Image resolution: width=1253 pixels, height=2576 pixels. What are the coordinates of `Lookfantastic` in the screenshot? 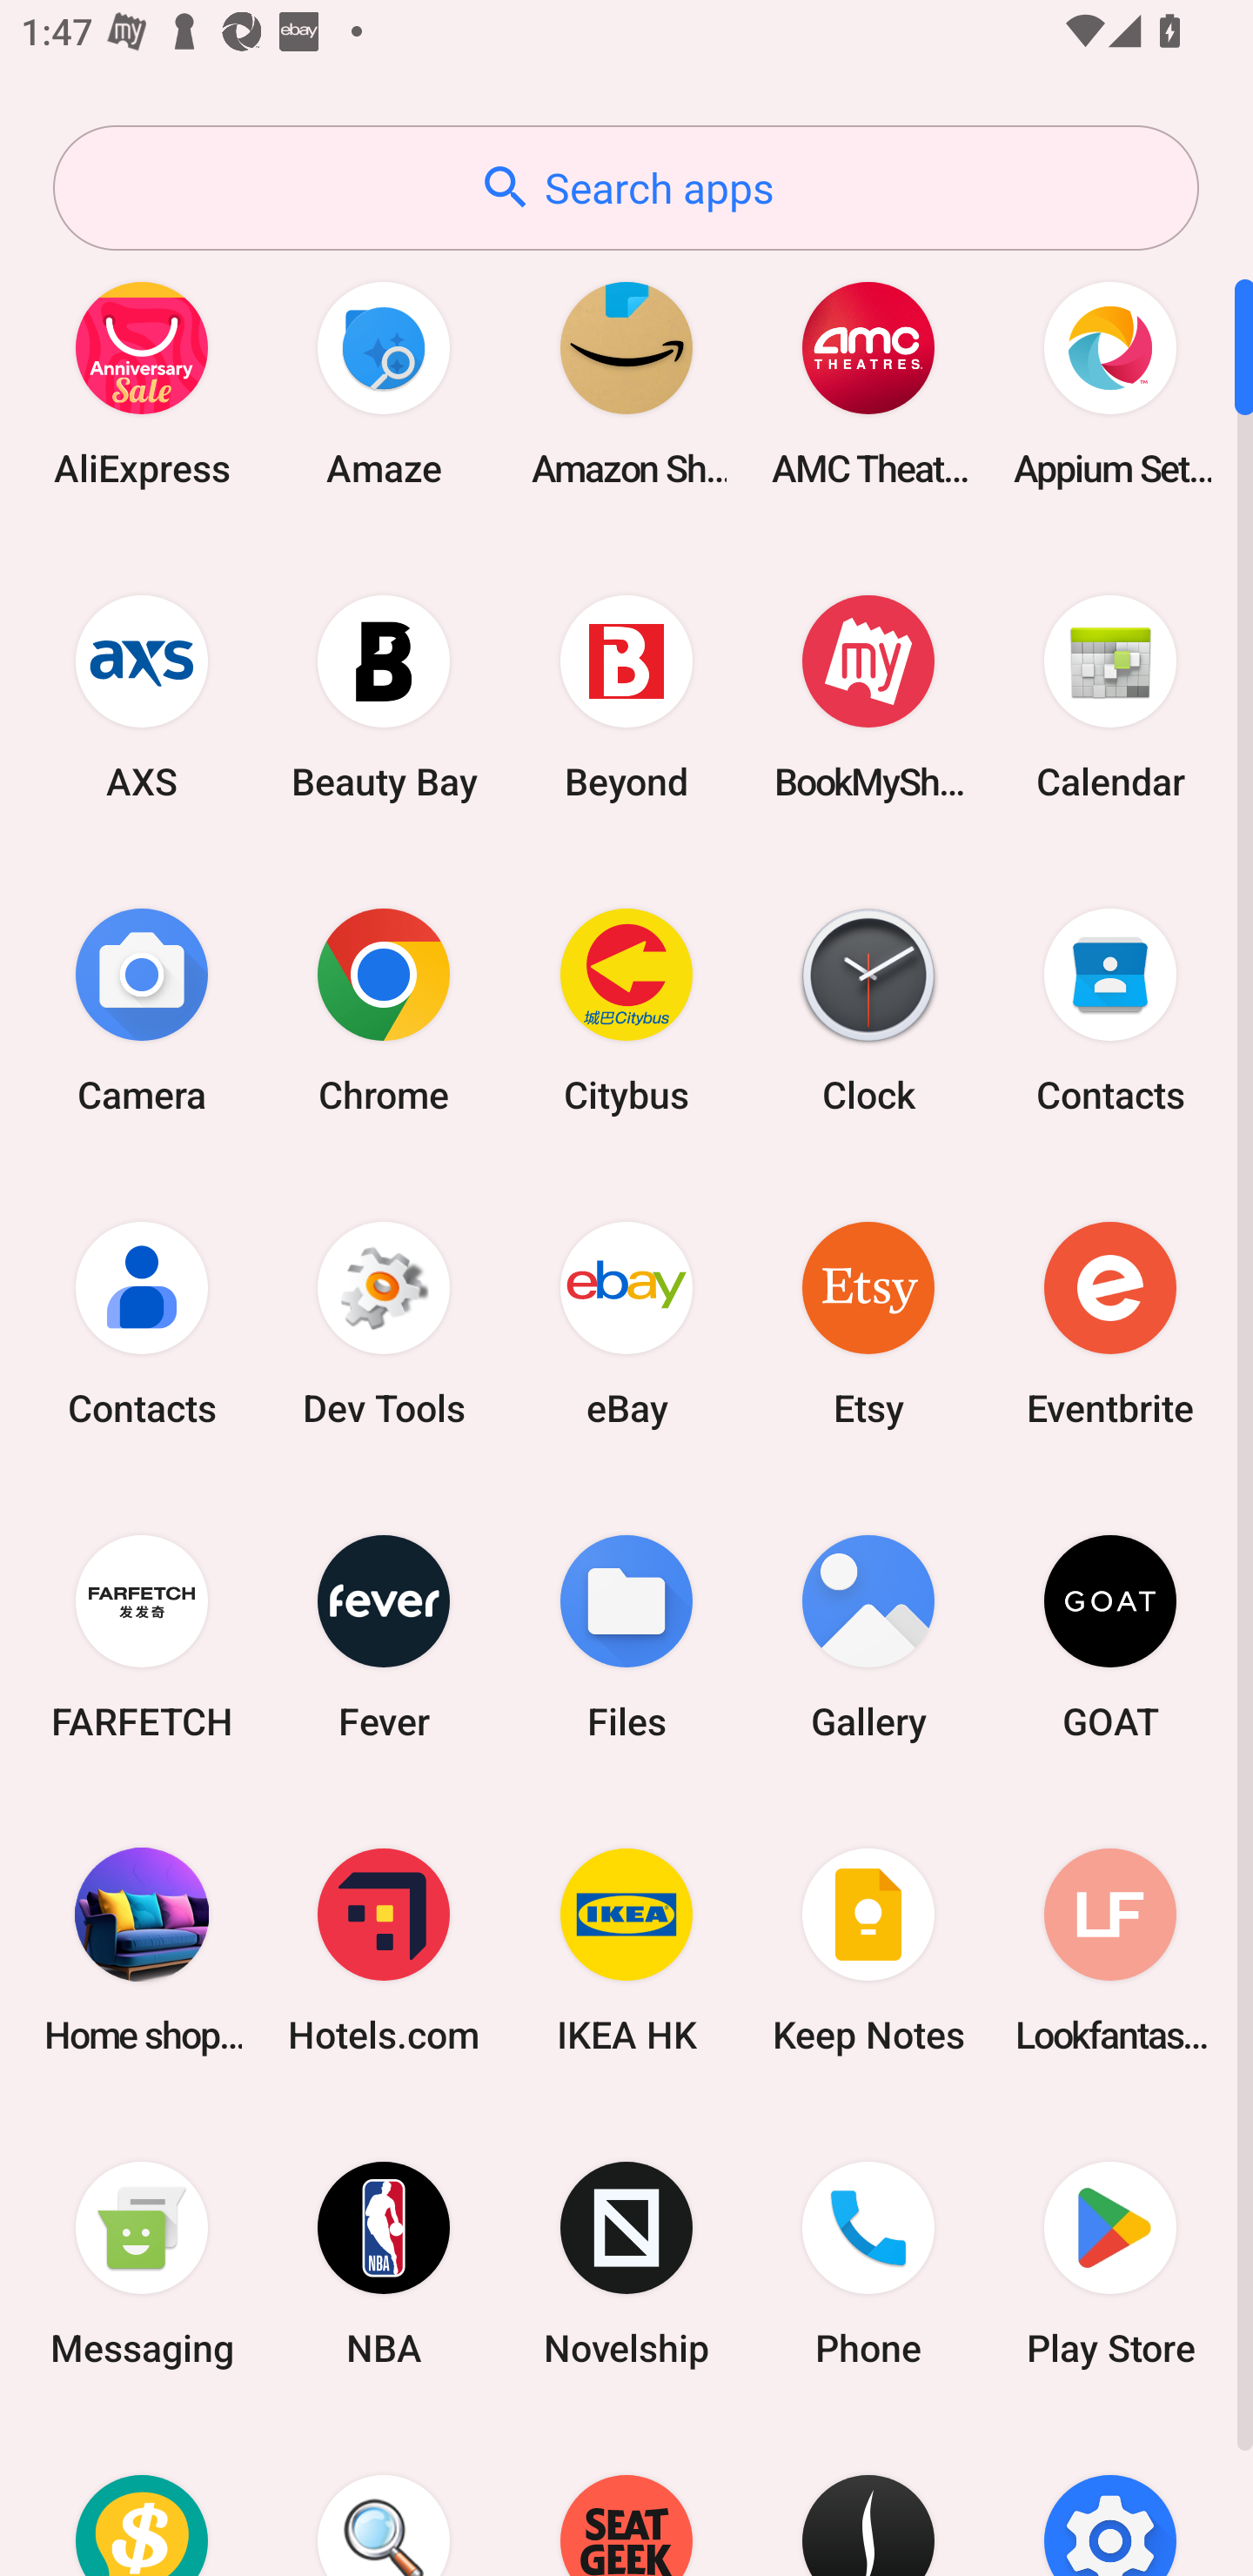 It's located at (1110, 1949).